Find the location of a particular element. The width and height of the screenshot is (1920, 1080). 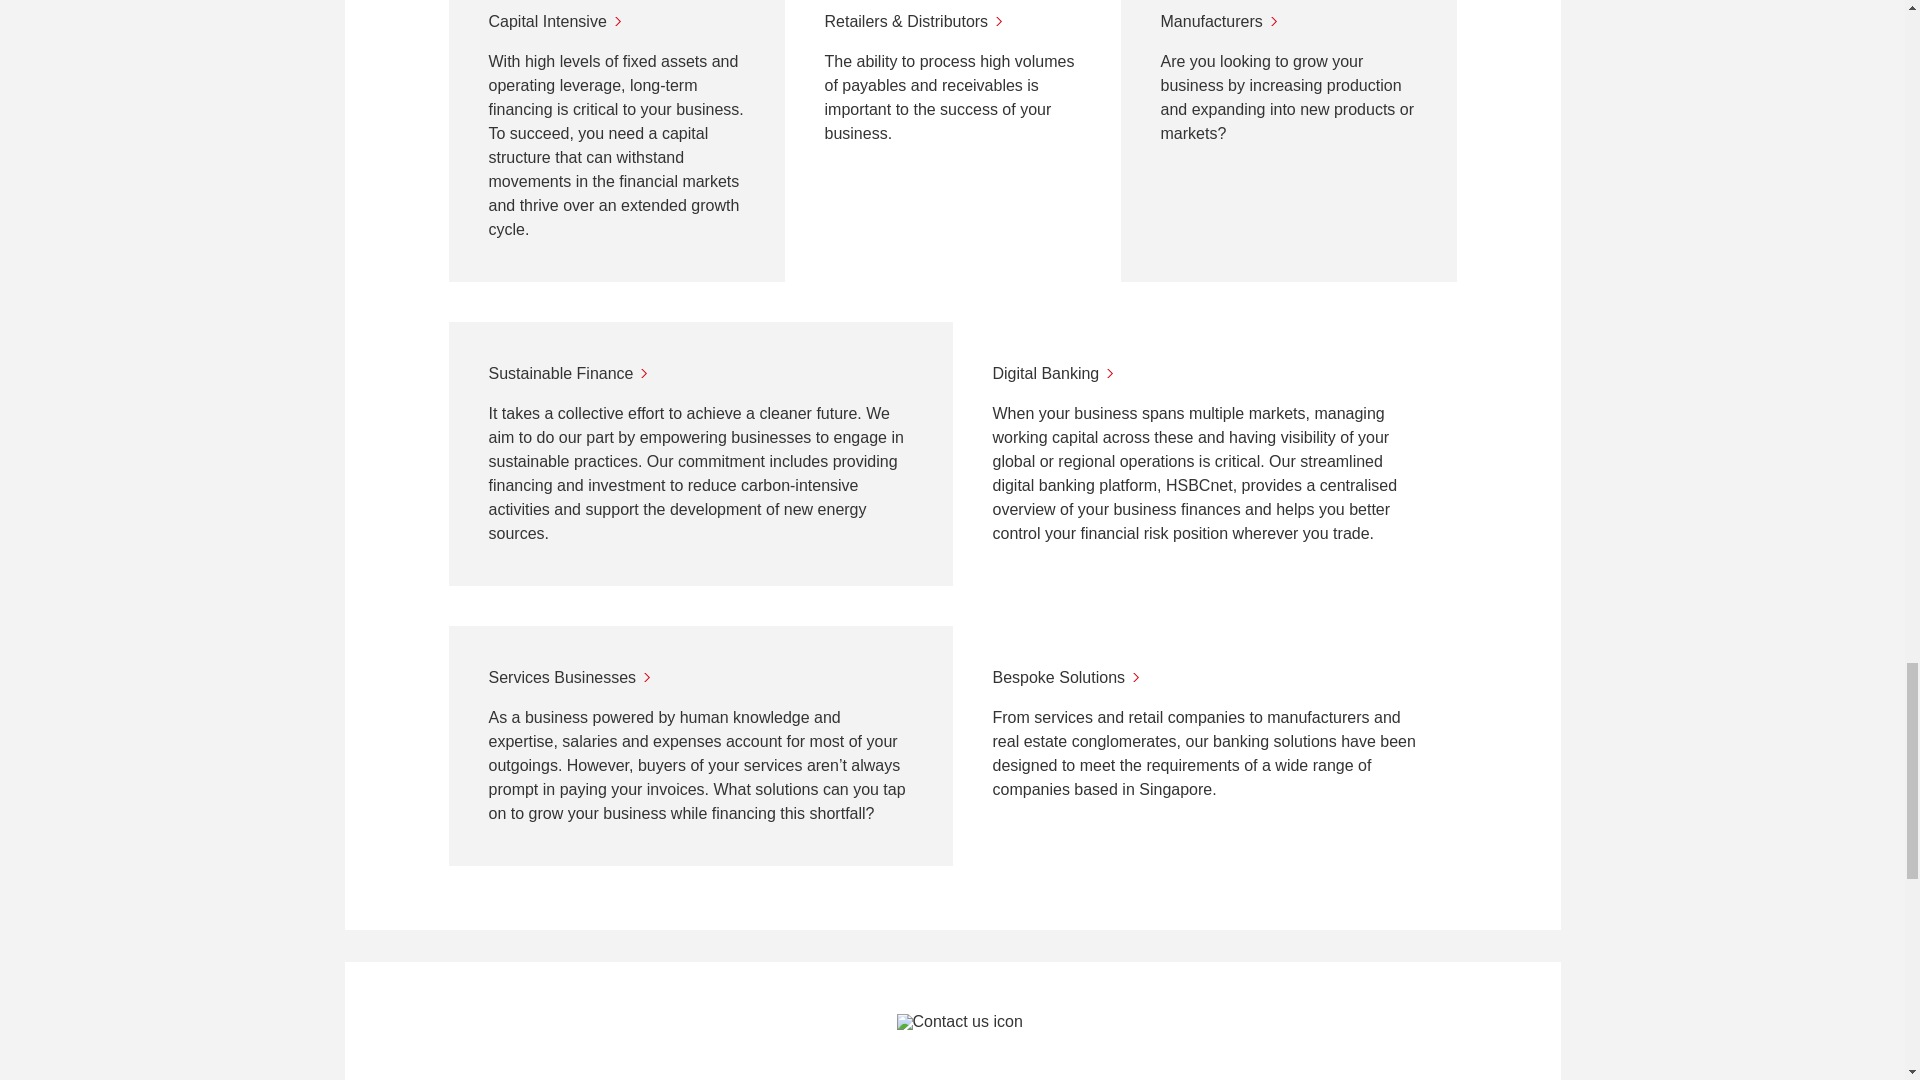

 Contact us icon is located at coordinates (1140, 1047).